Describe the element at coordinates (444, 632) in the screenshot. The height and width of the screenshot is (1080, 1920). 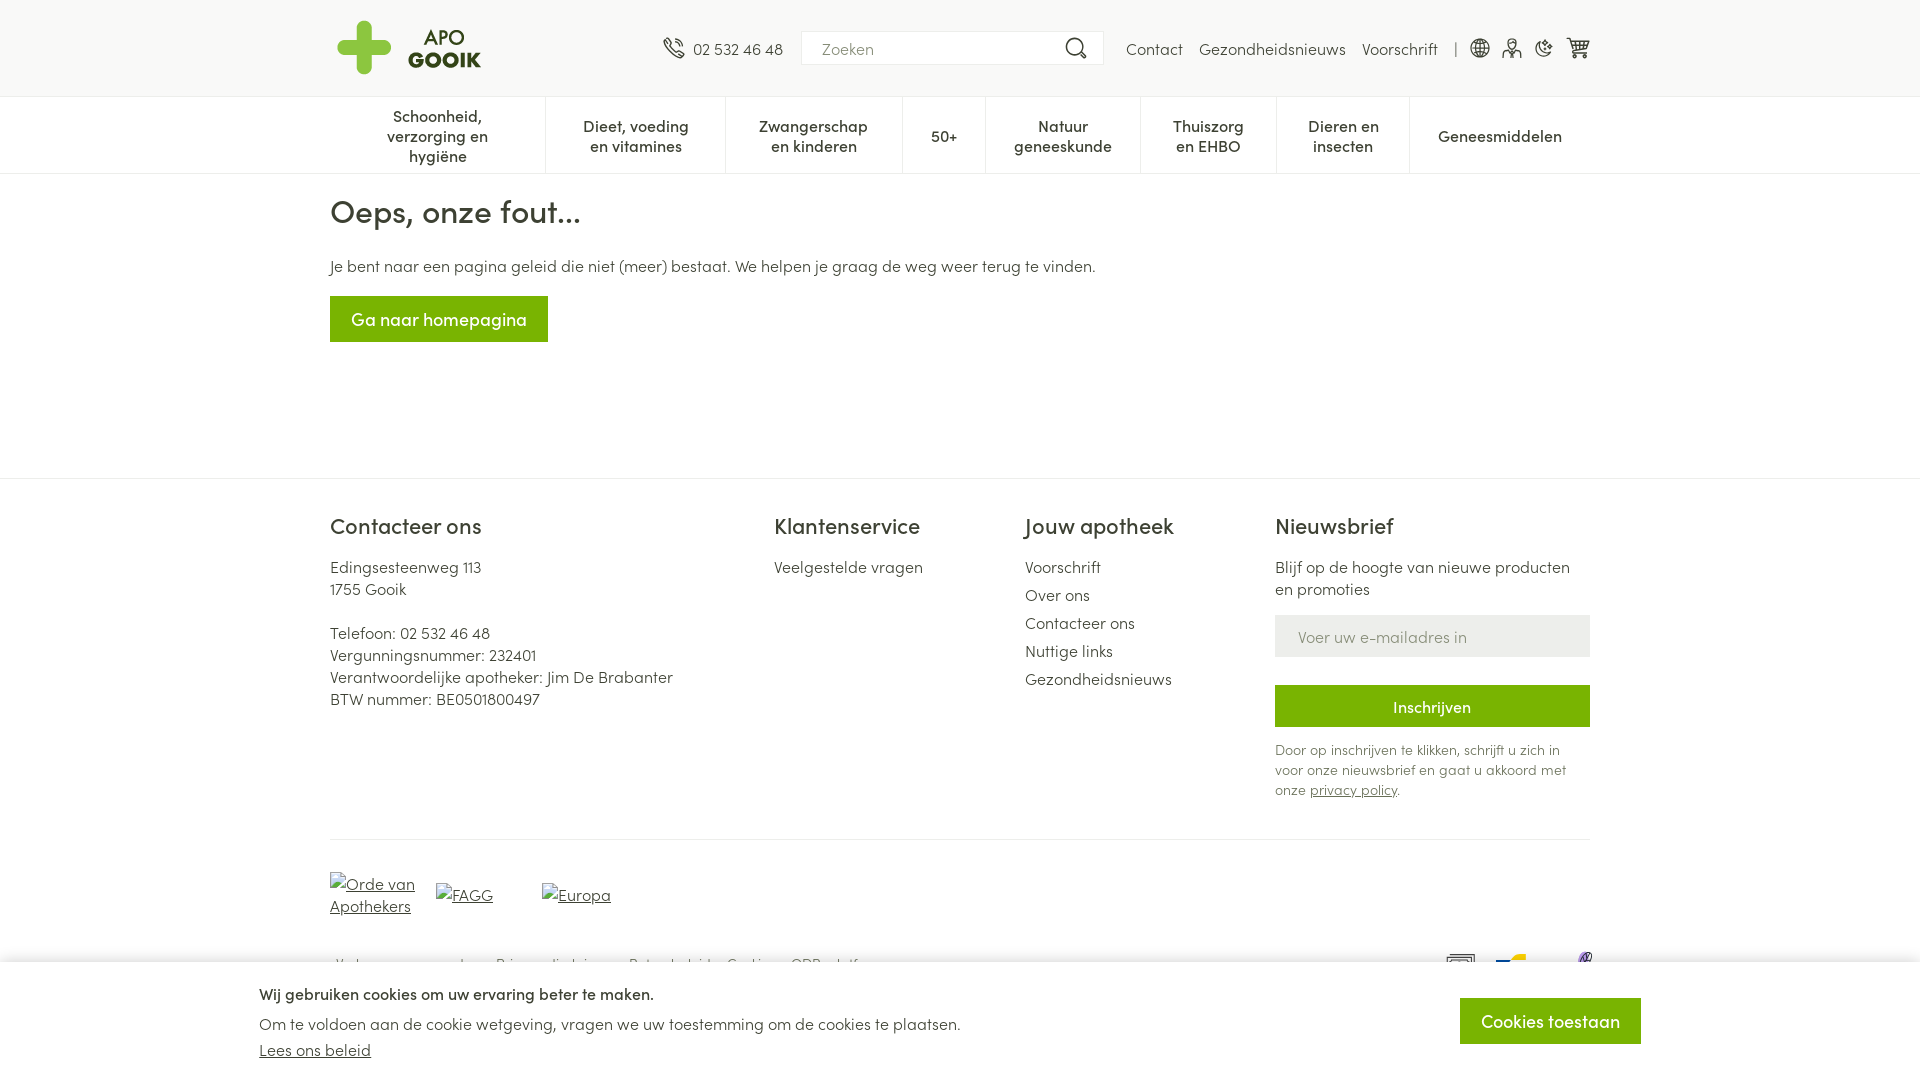
I see `02 532 46 48` at that location.